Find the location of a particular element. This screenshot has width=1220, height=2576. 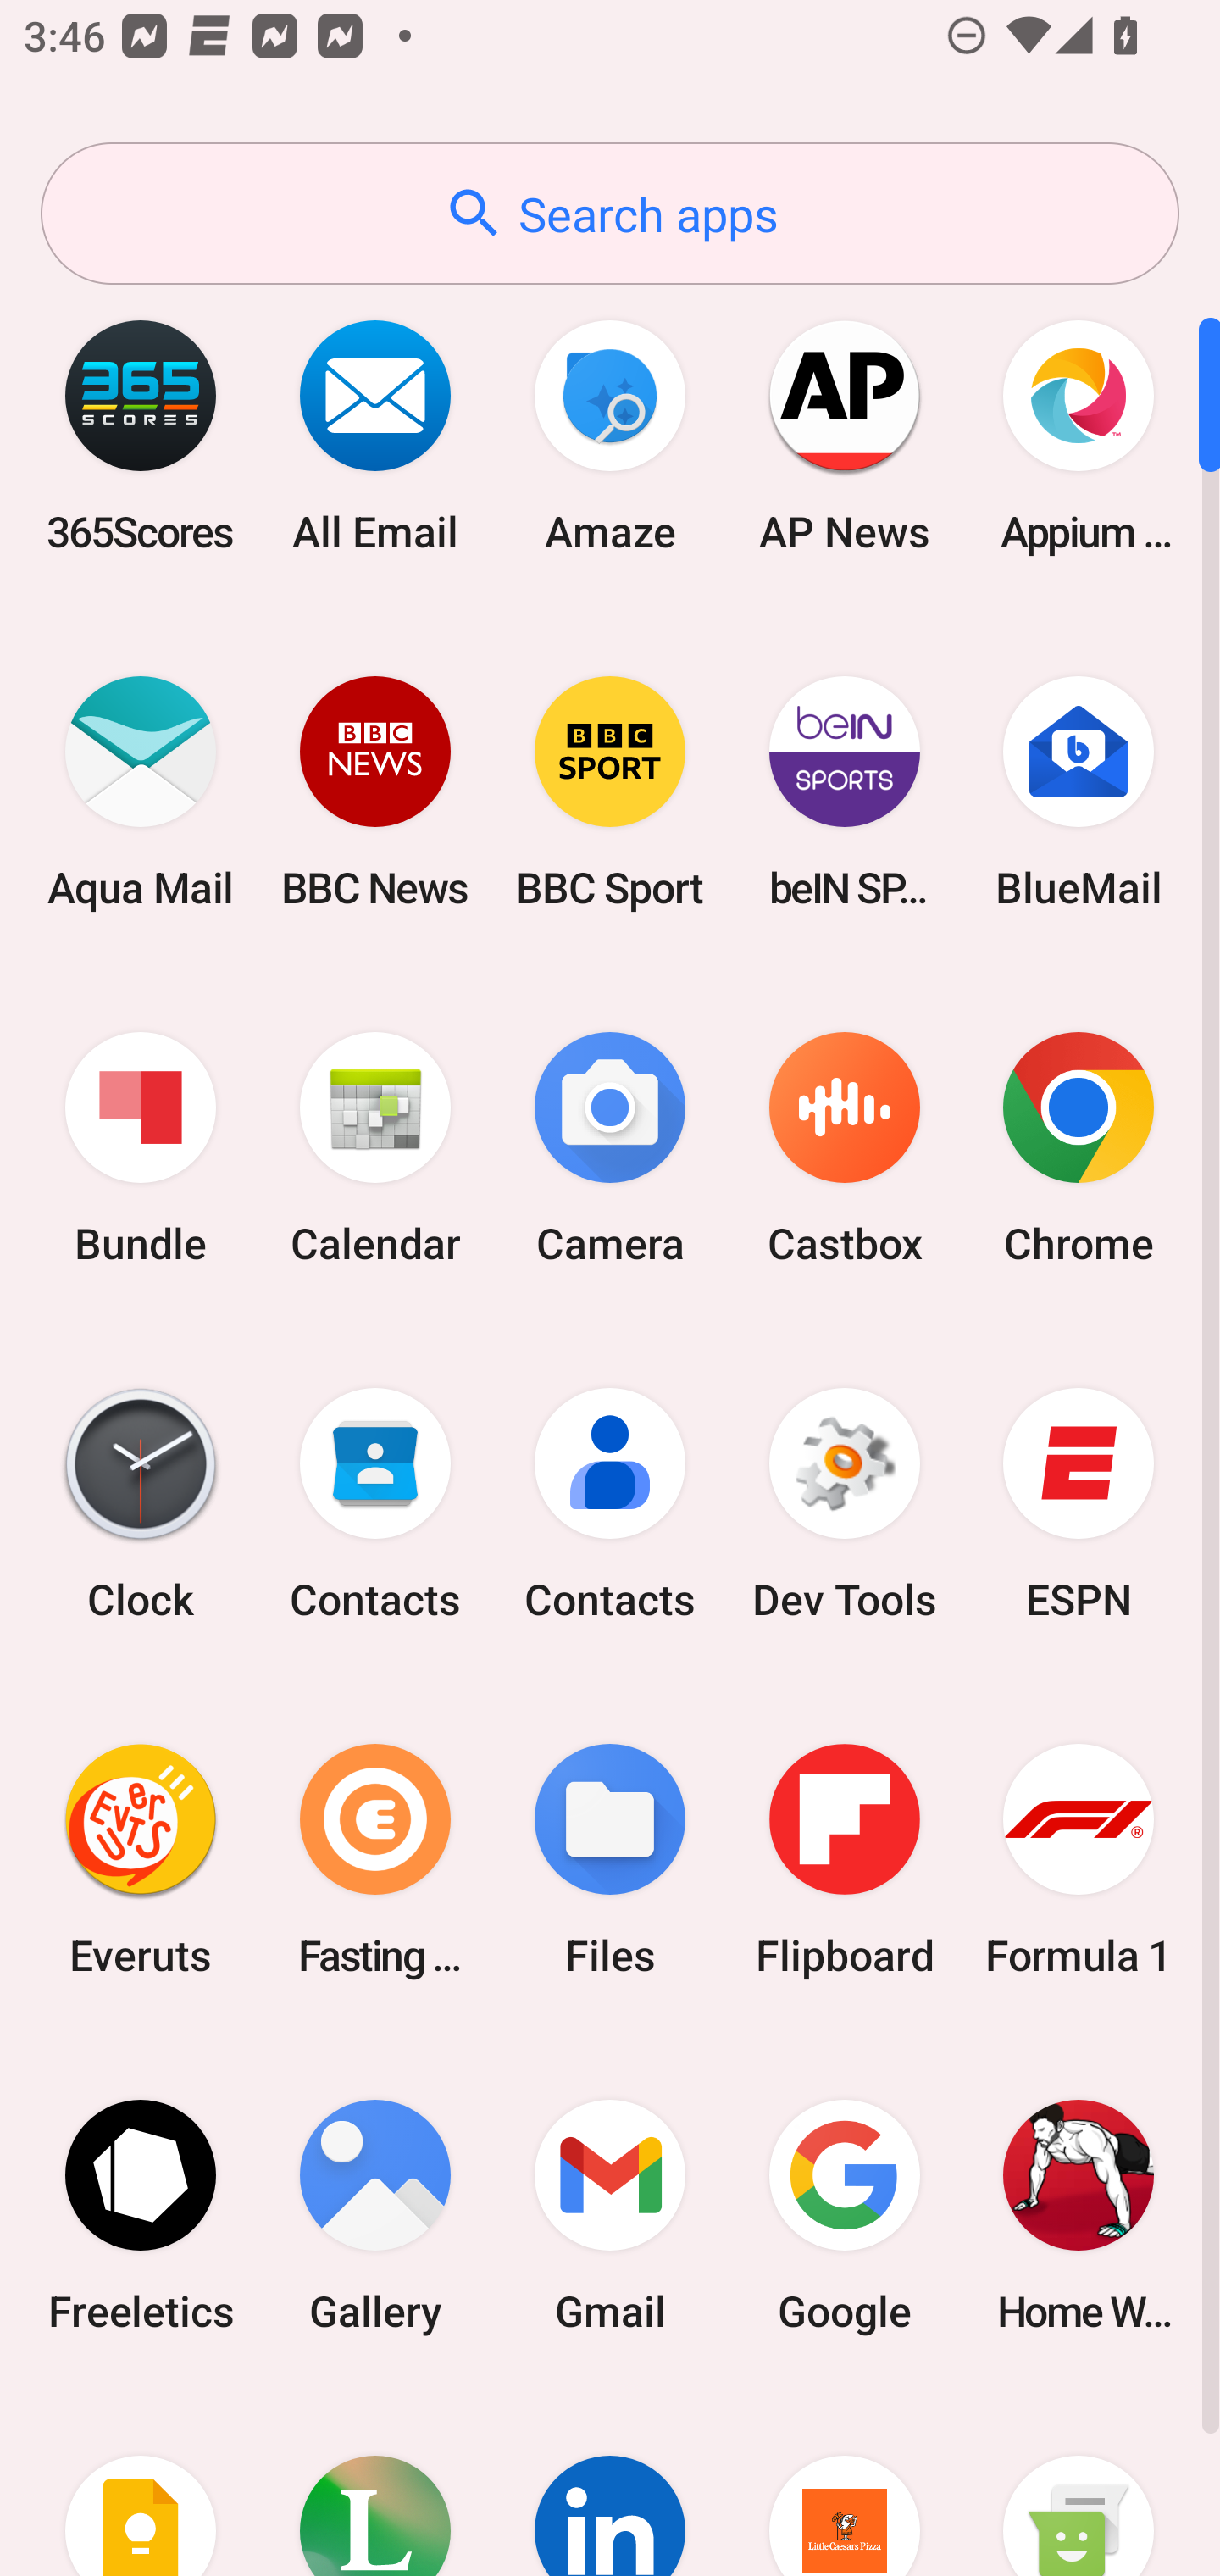

BlueMail is located at coordinates (1079, 791).